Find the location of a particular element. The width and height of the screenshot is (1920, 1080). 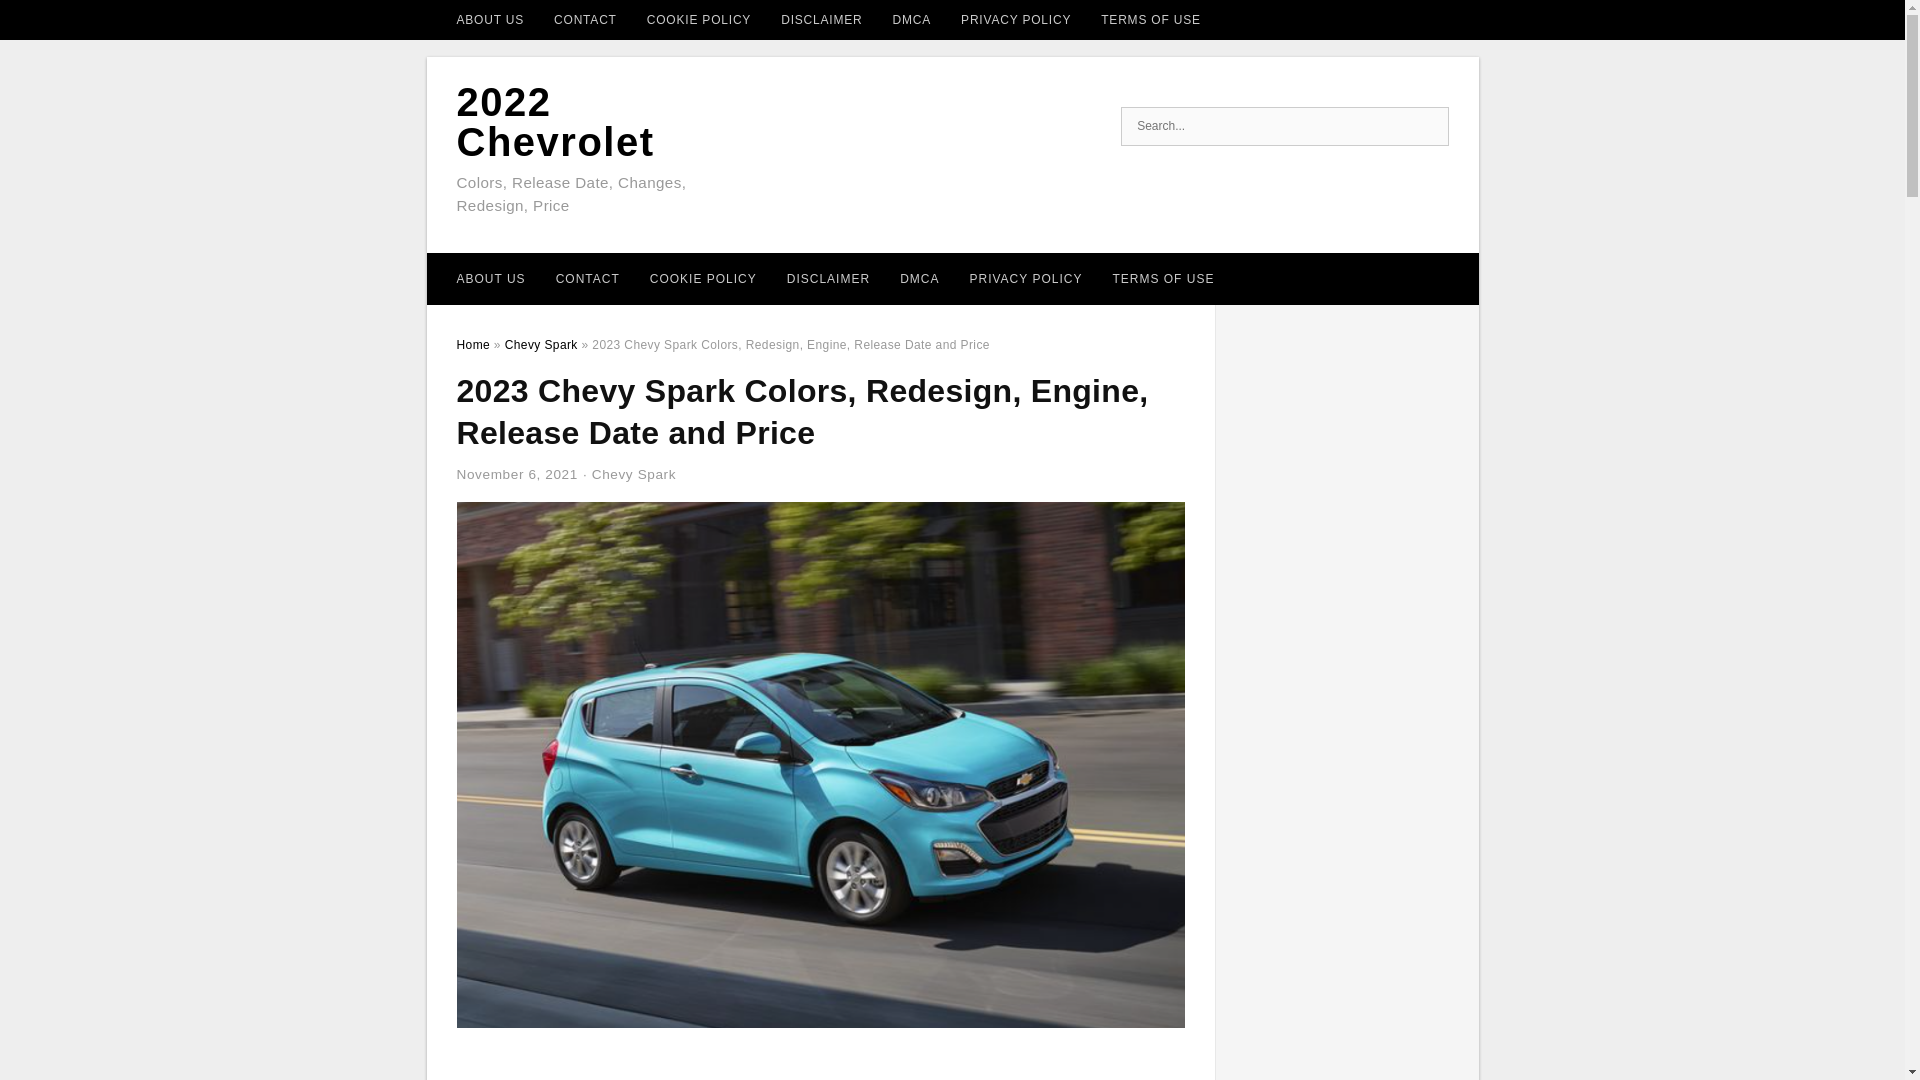

PRIVACY POLICY is located at coordinates (1016, 20).